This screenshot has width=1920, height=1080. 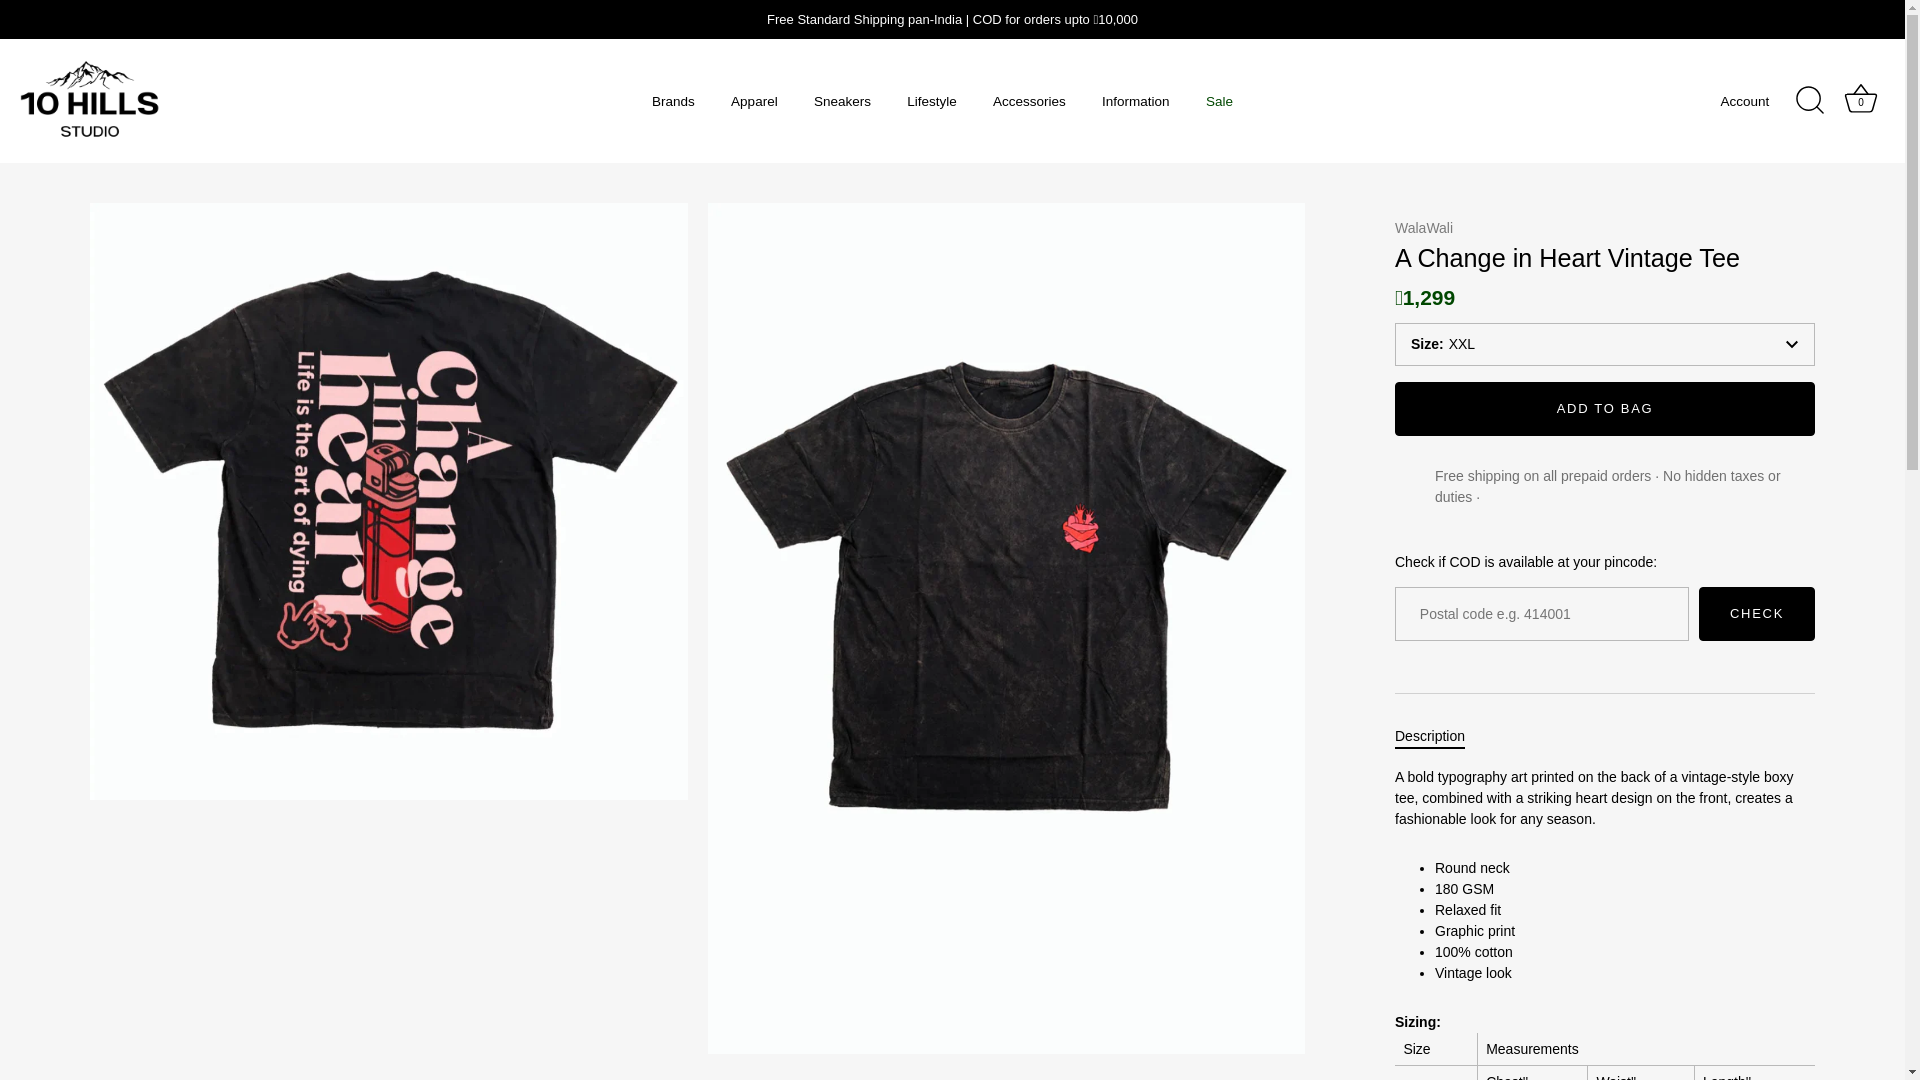 I want to click on Apparel, so click(x=754, y=102).